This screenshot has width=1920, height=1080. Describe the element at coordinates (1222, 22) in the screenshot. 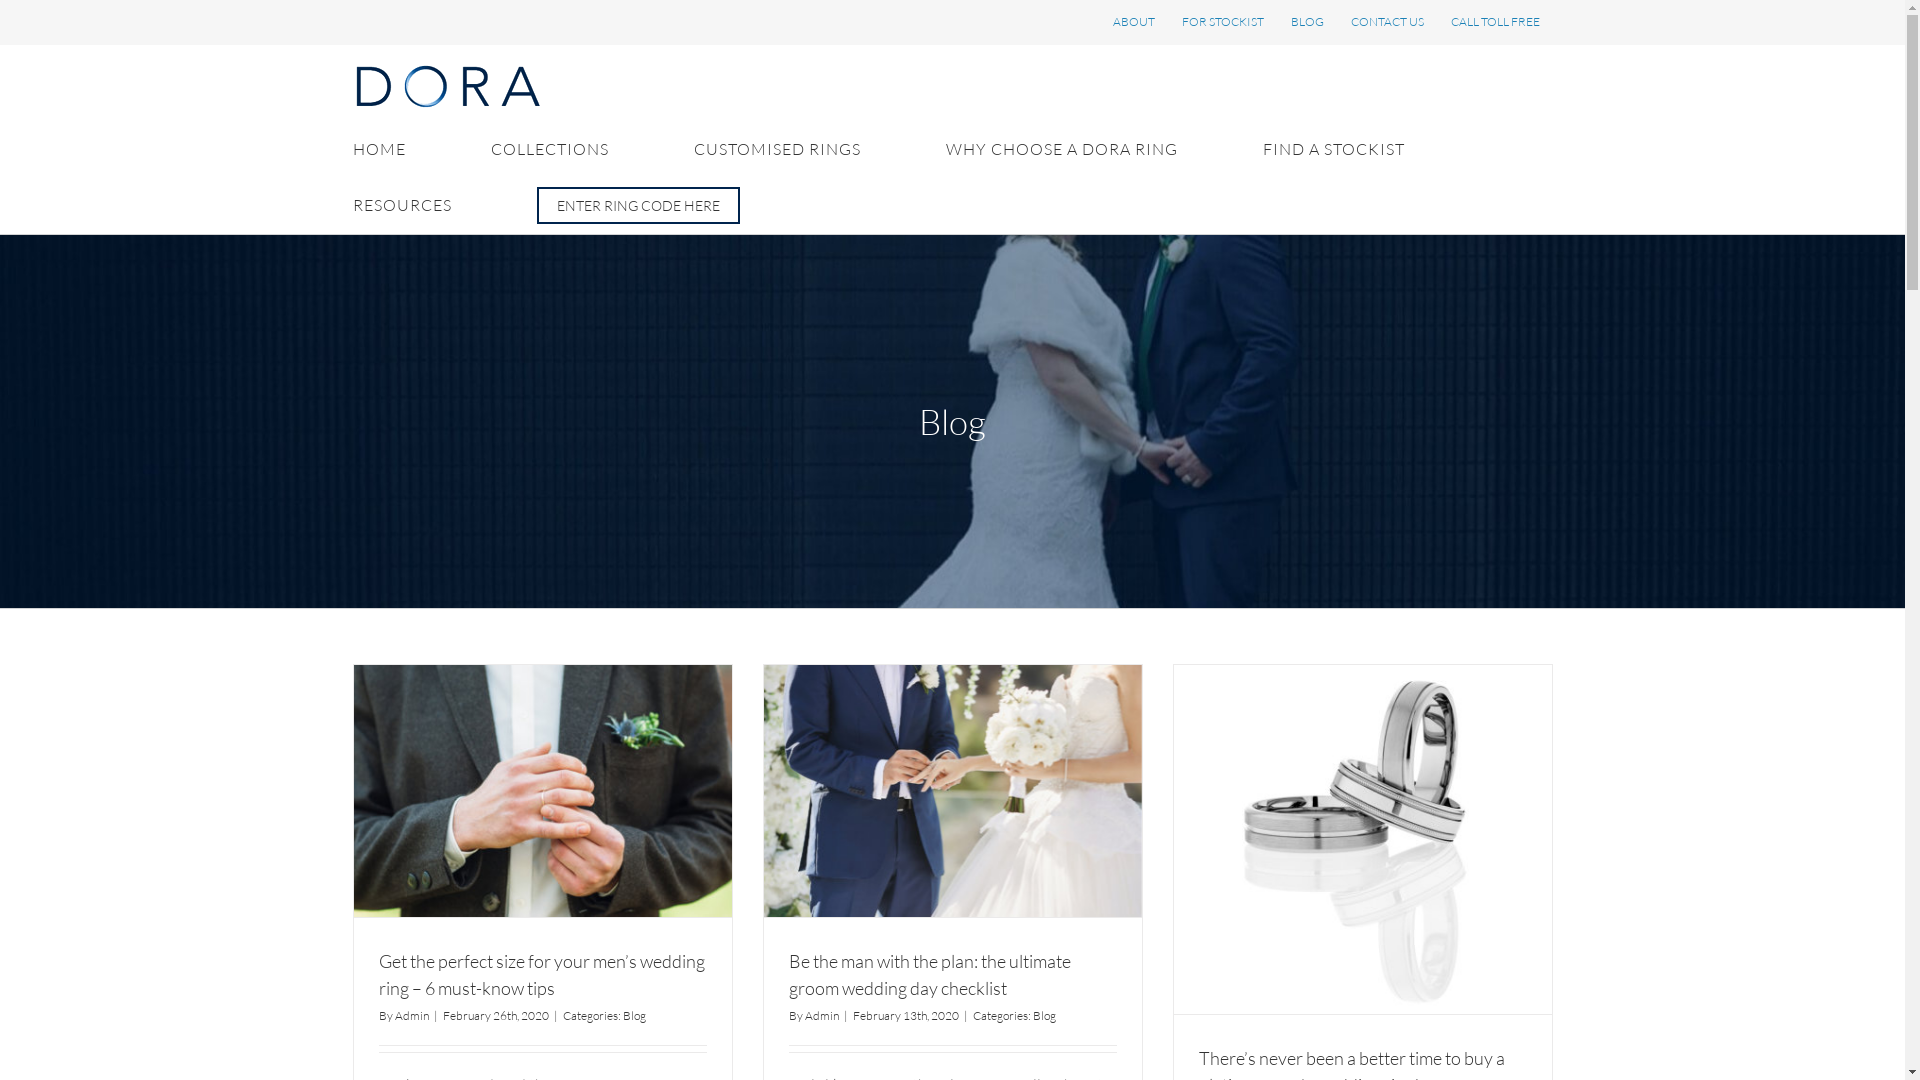

I see `FOR STOCKIST` at that location.